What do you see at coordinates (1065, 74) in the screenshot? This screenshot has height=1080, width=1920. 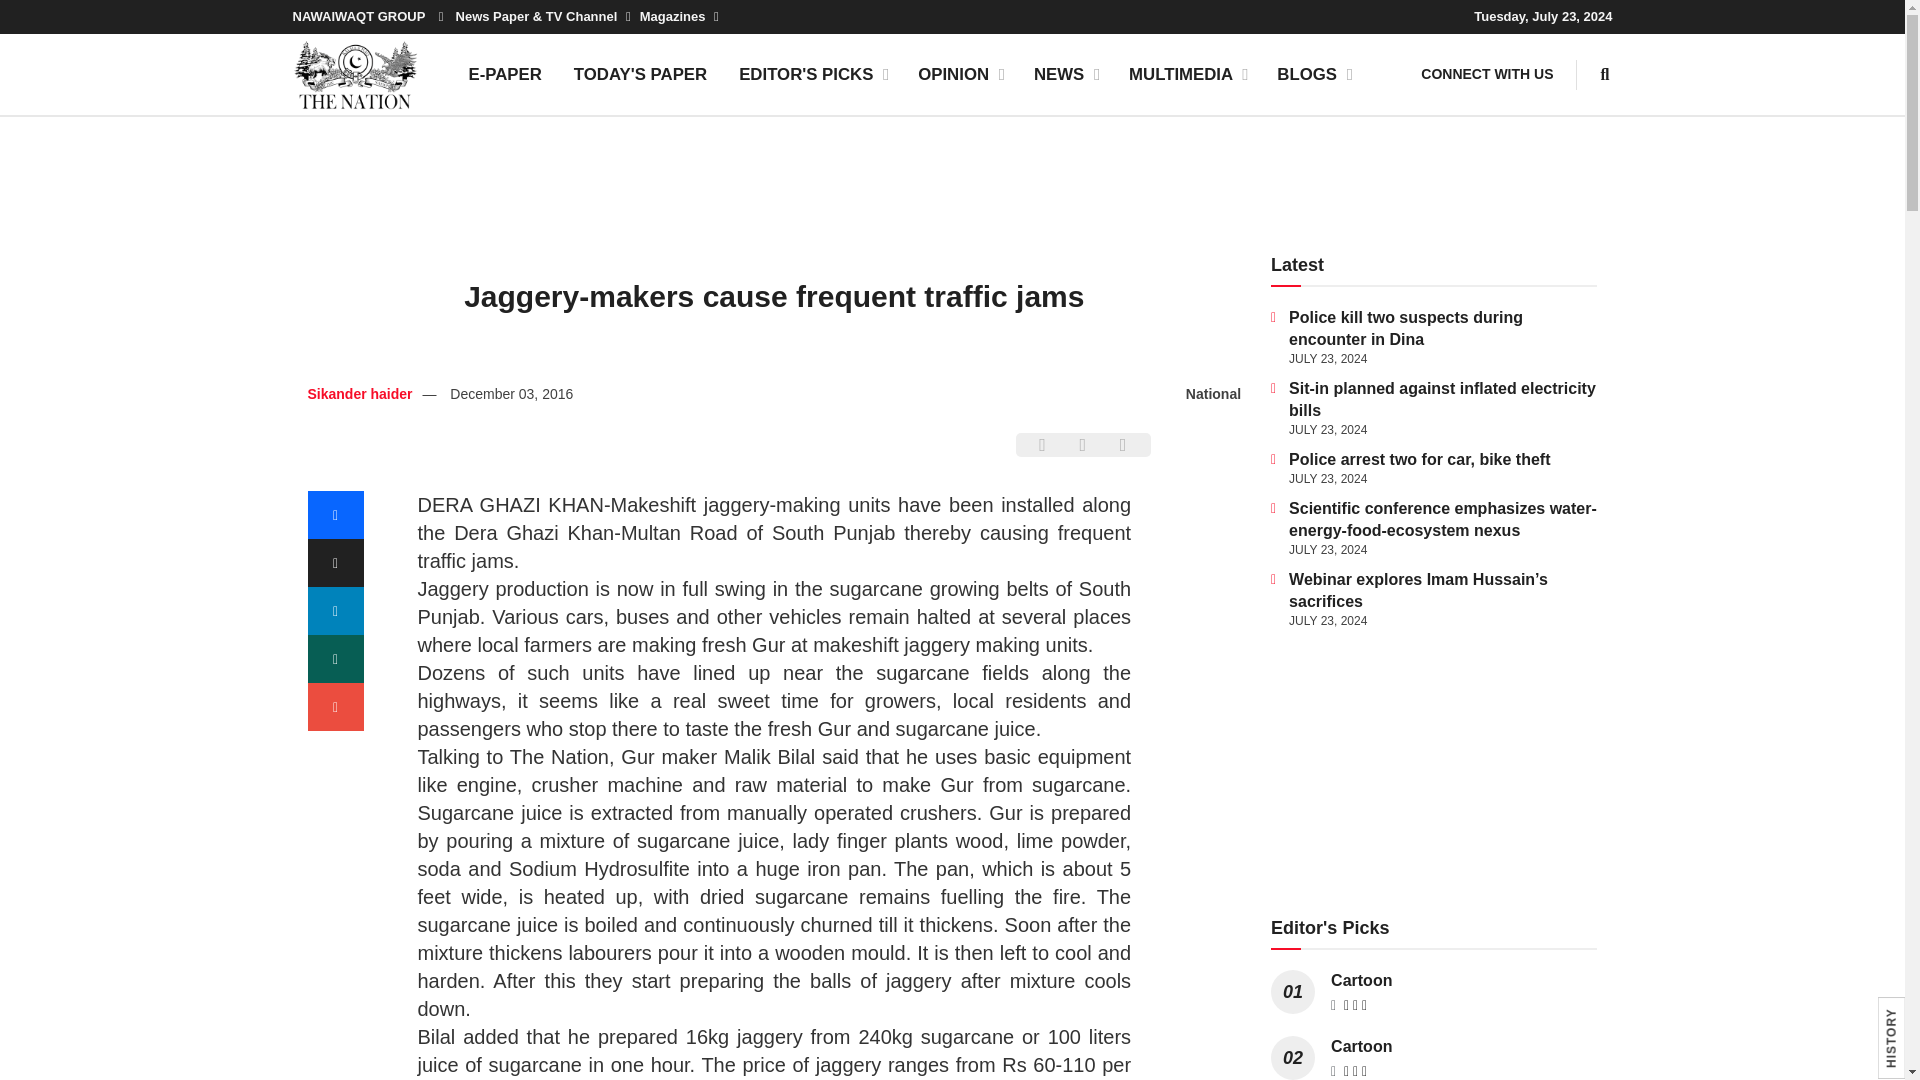 I see `NEWS` at bounding box center [1065, 74].